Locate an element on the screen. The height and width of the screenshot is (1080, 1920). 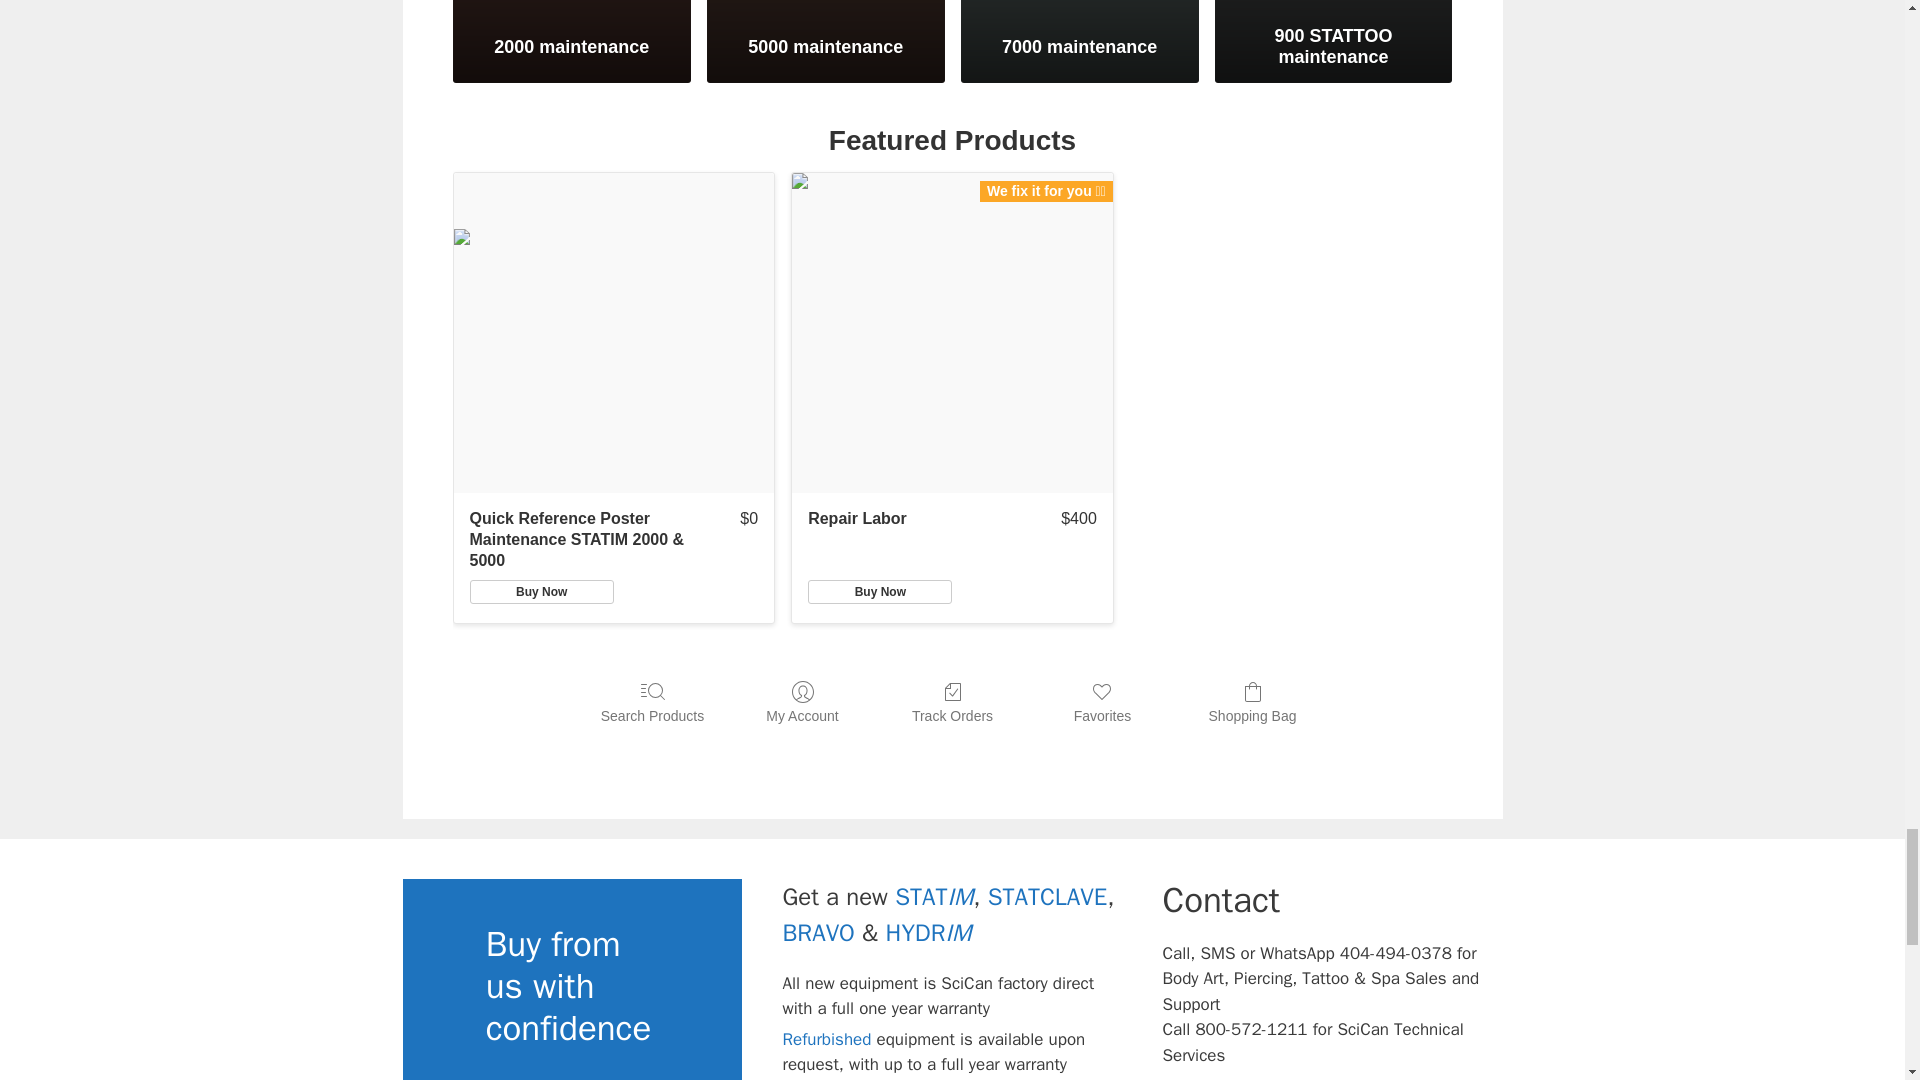
2000 is located at coordinates (572, 8).